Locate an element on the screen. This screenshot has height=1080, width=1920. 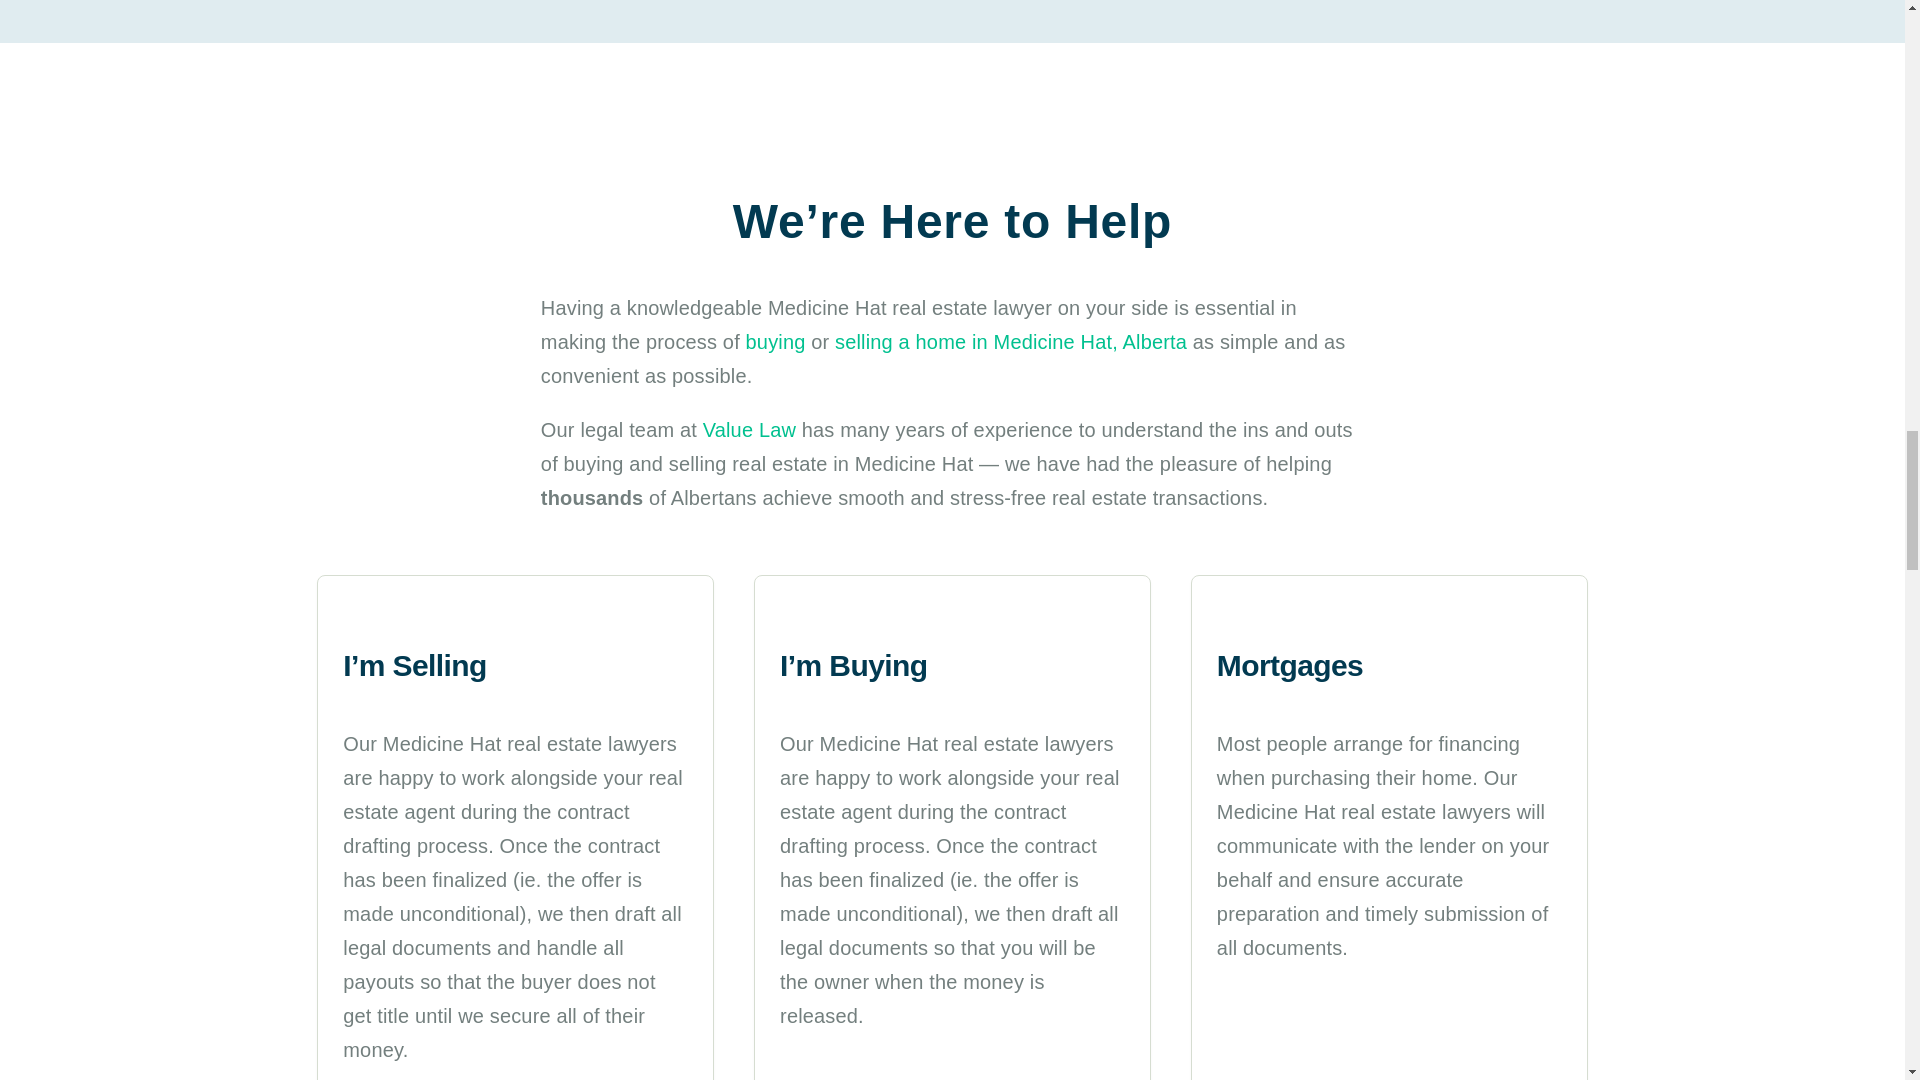
purchasing-a-home is located at coordinates (796, 619).